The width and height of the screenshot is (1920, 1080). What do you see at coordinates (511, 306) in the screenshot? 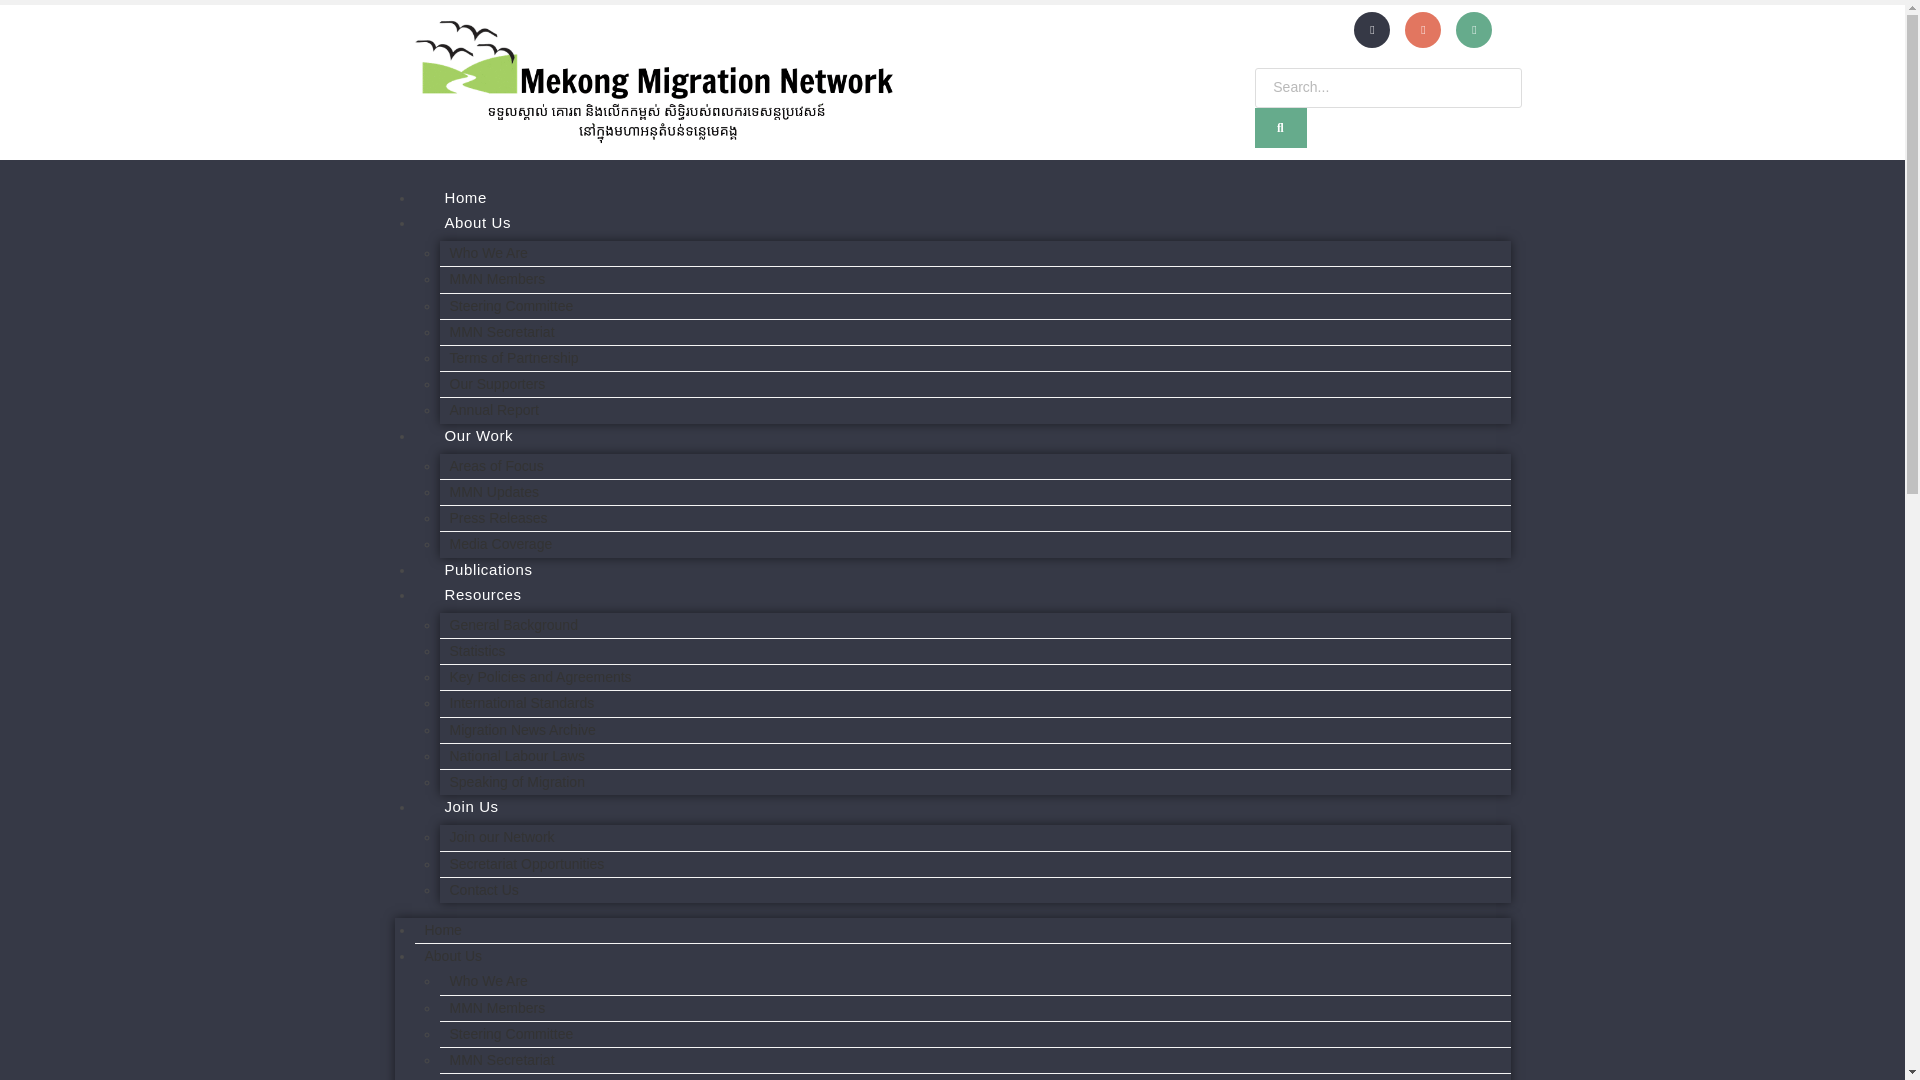
I see `Steering Committee` at bounding box center [511, 306].